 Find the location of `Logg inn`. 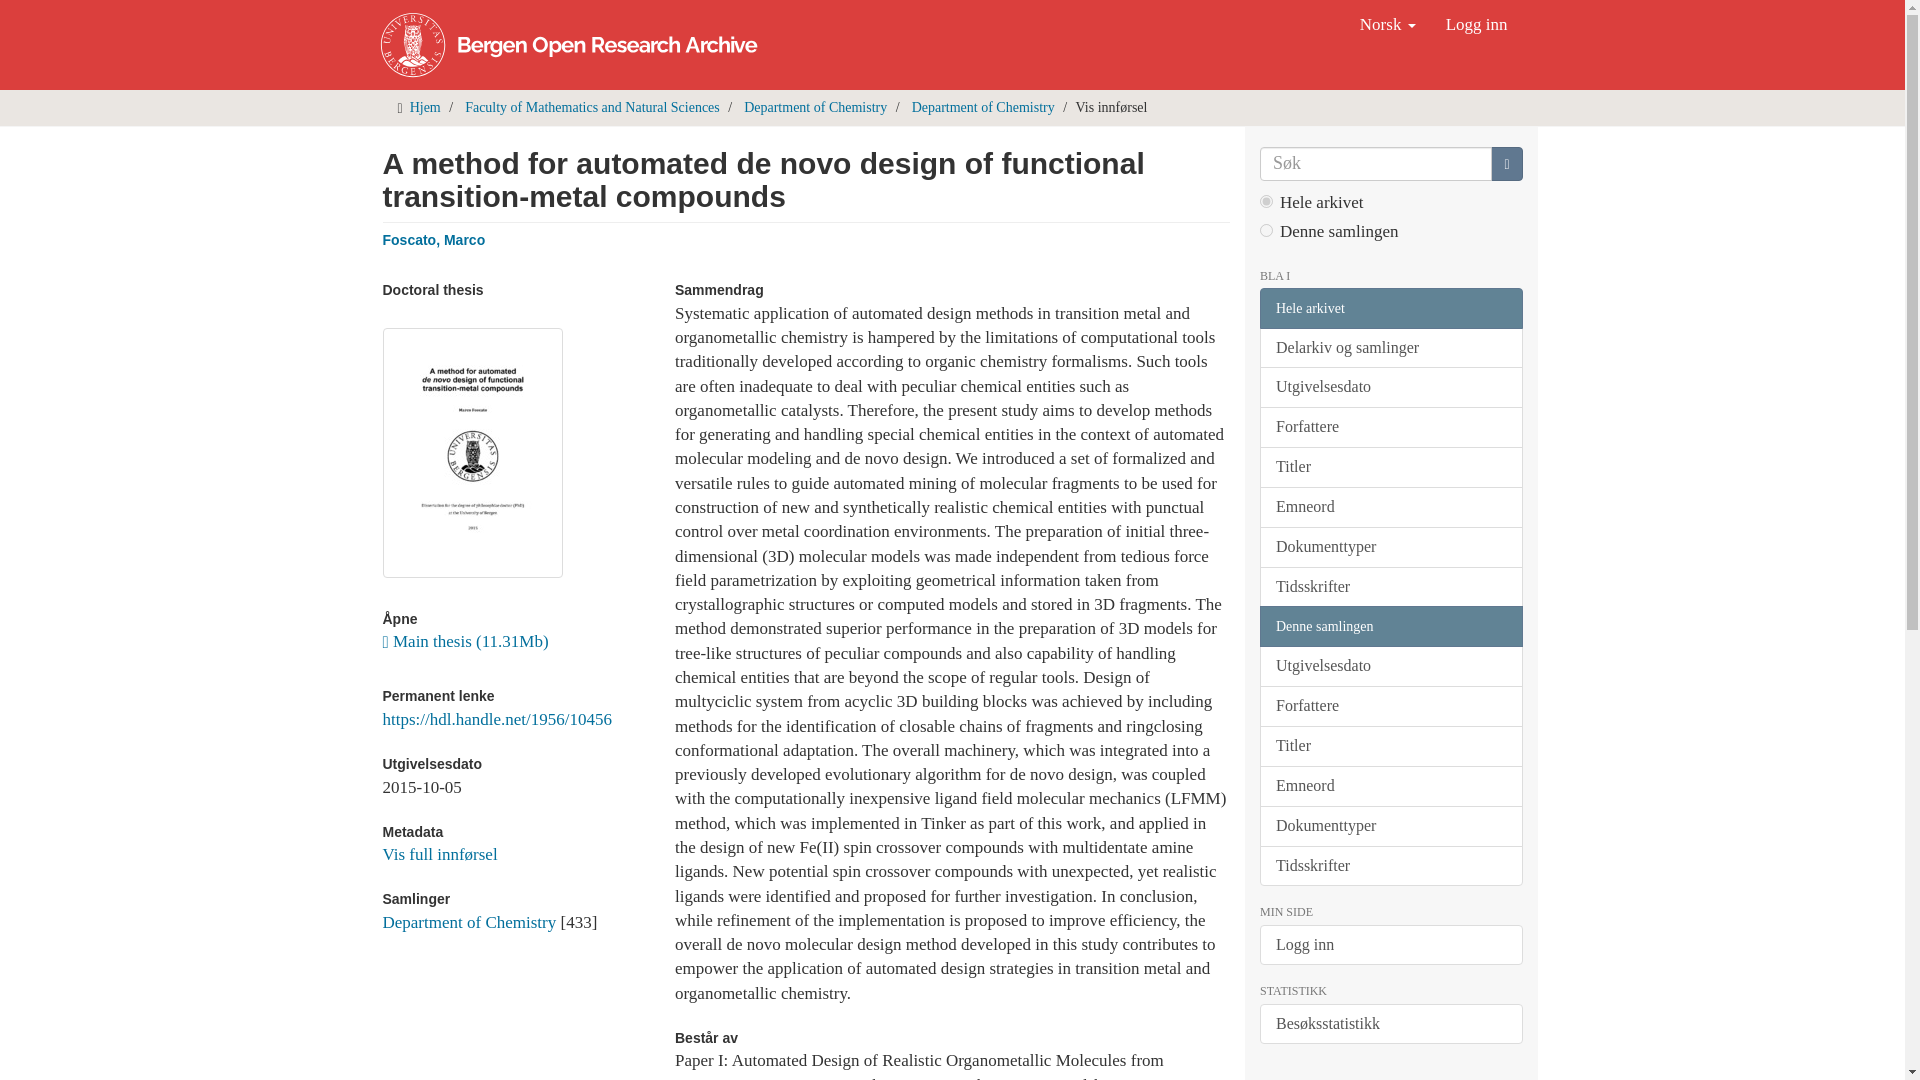

Logg inn is located at coordinates (1476, 24).